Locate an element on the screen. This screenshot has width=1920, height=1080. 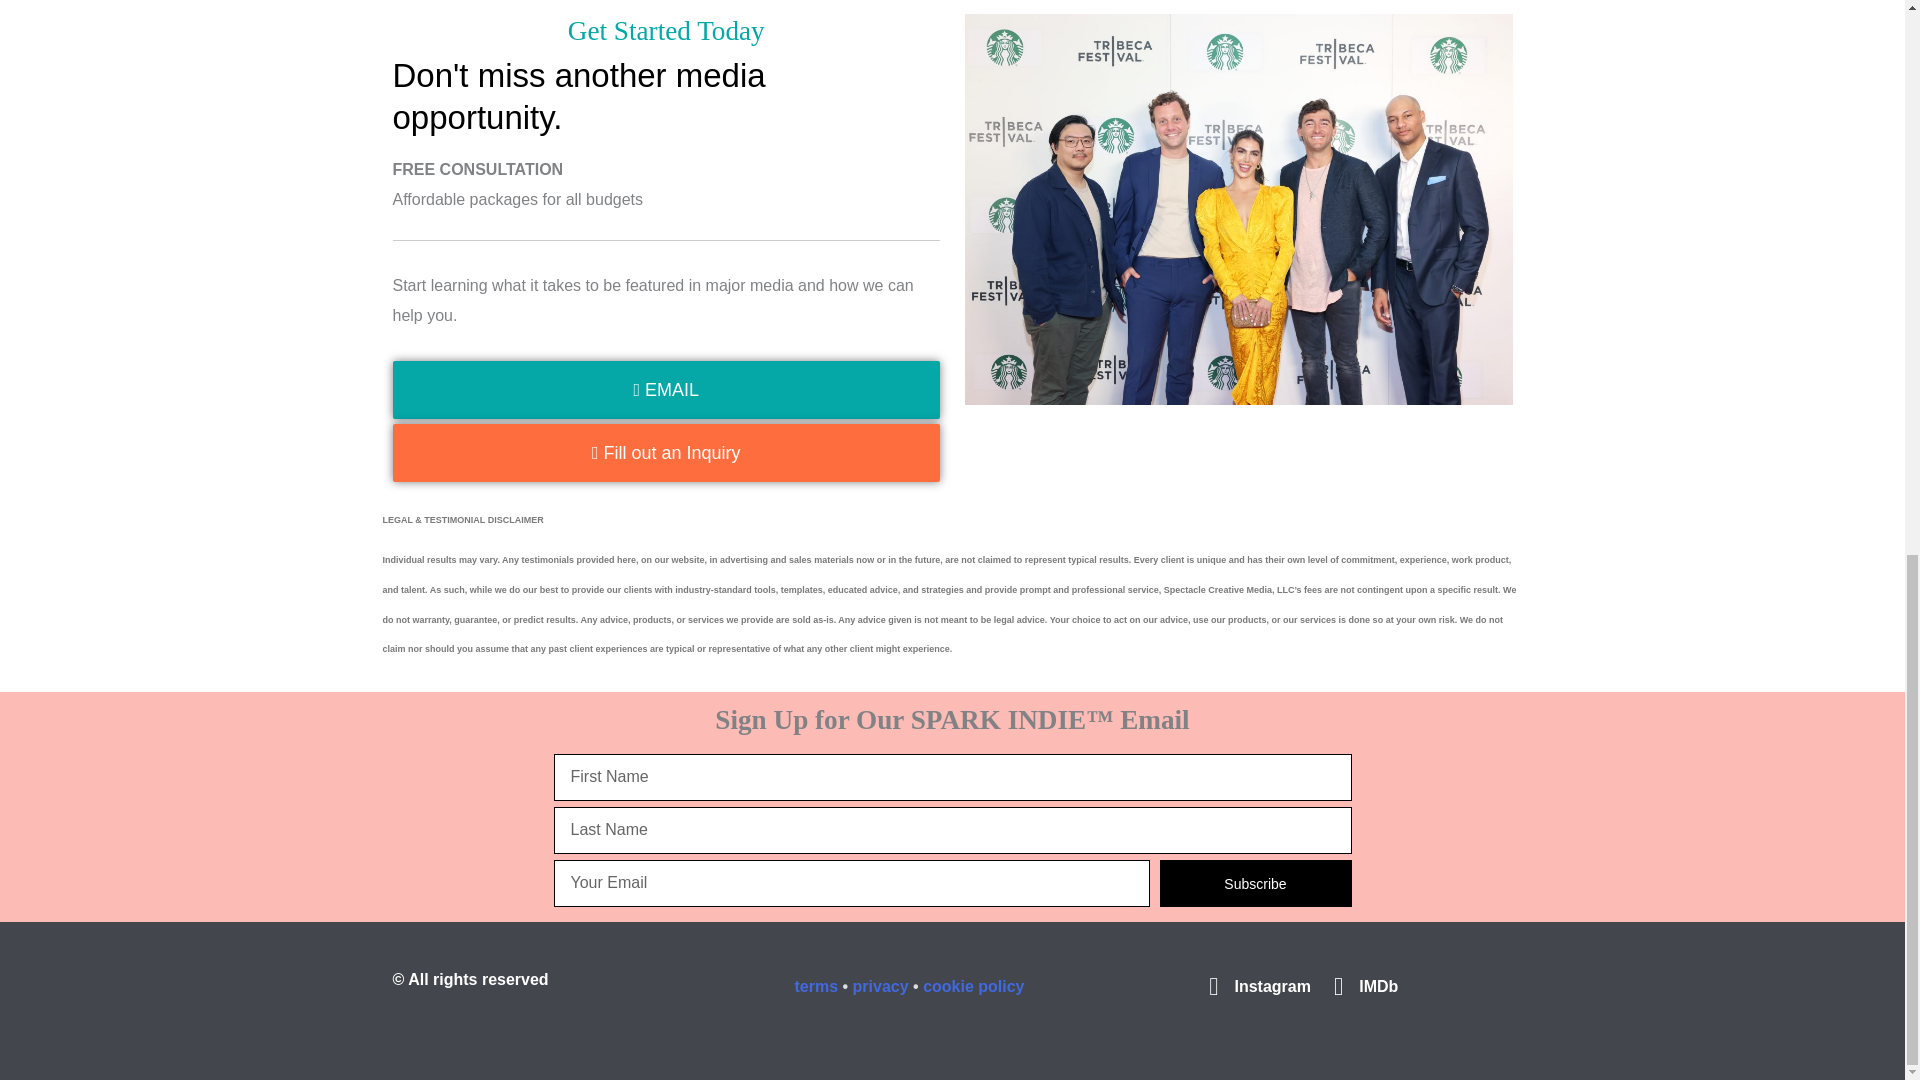
cookie policy is located at coordinates (973, 986).